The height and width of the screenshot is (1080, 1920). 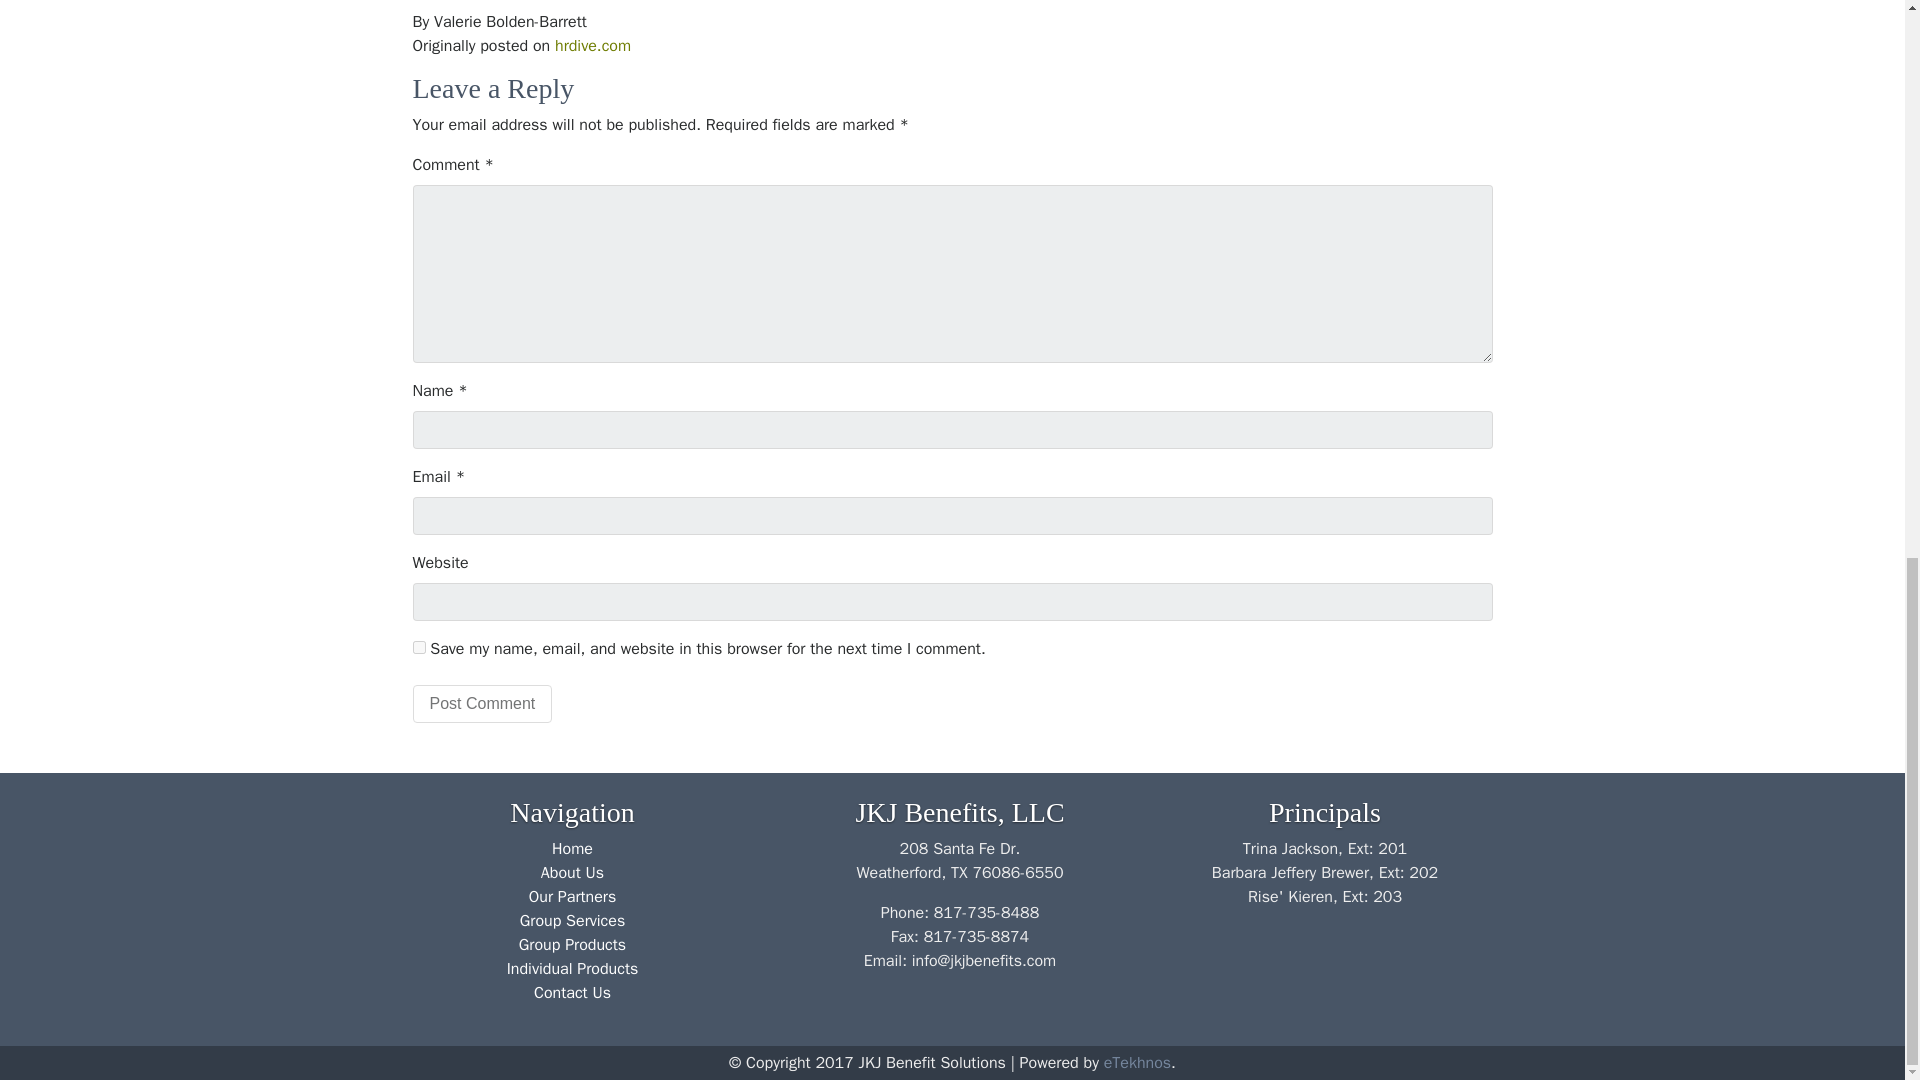 I want to click on Group Products, so click(x=572, y=944).